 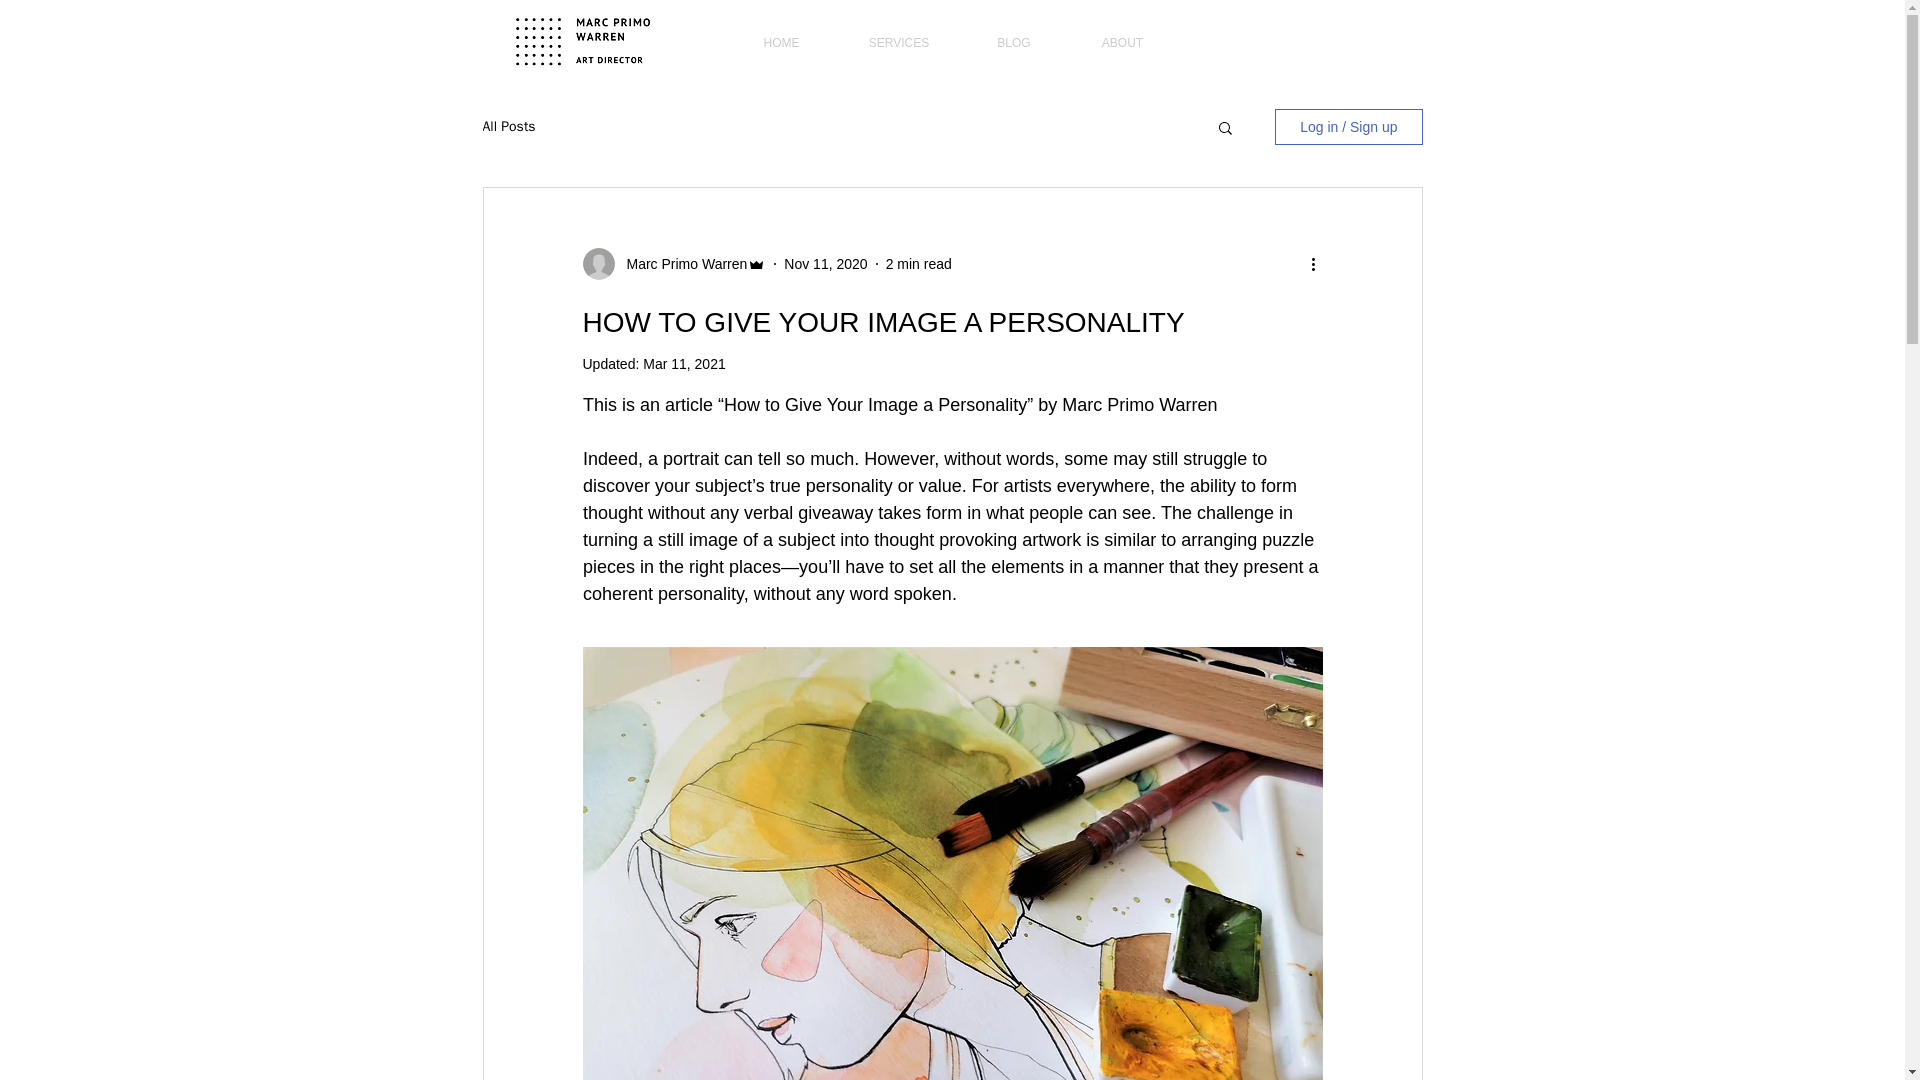 I want to click on HOME, so click(x=780, y=43).